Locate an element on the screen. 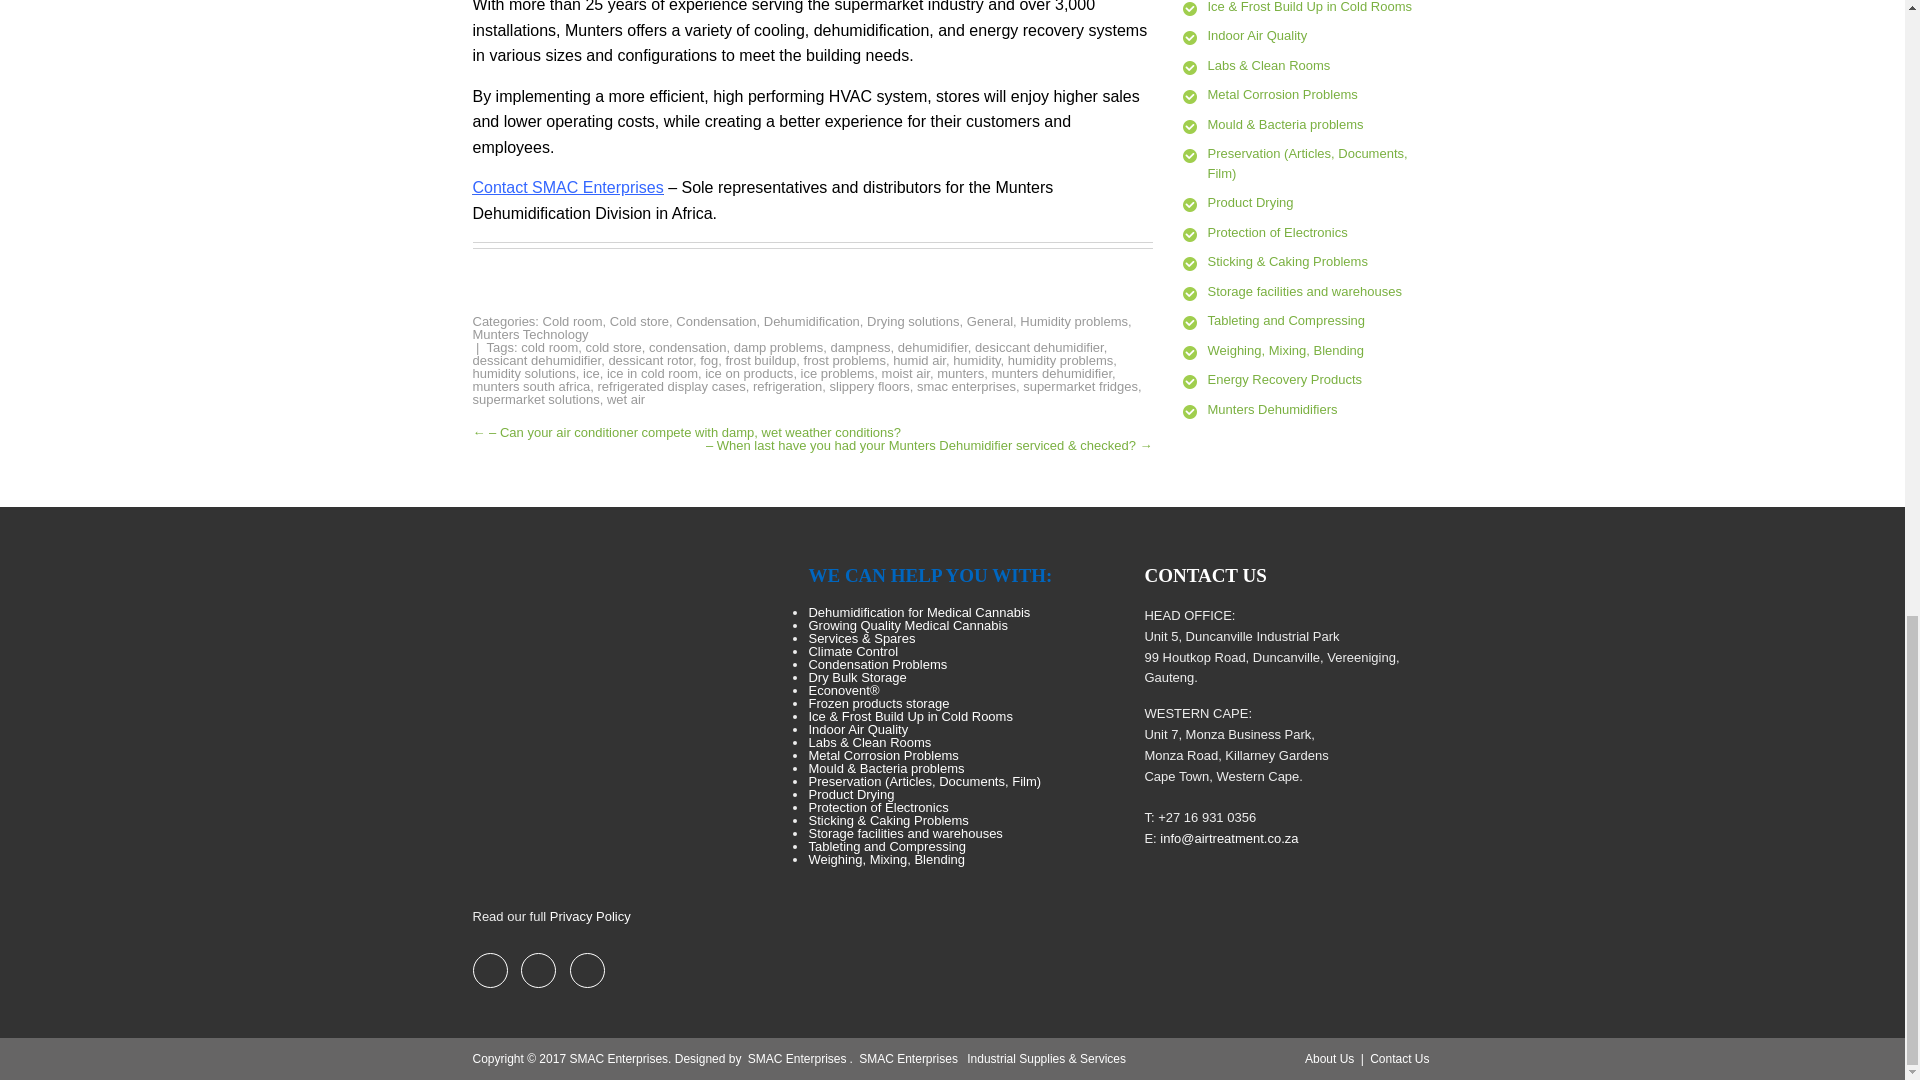  View all posts in Humidity problems is located at coordinates (1074, 322).